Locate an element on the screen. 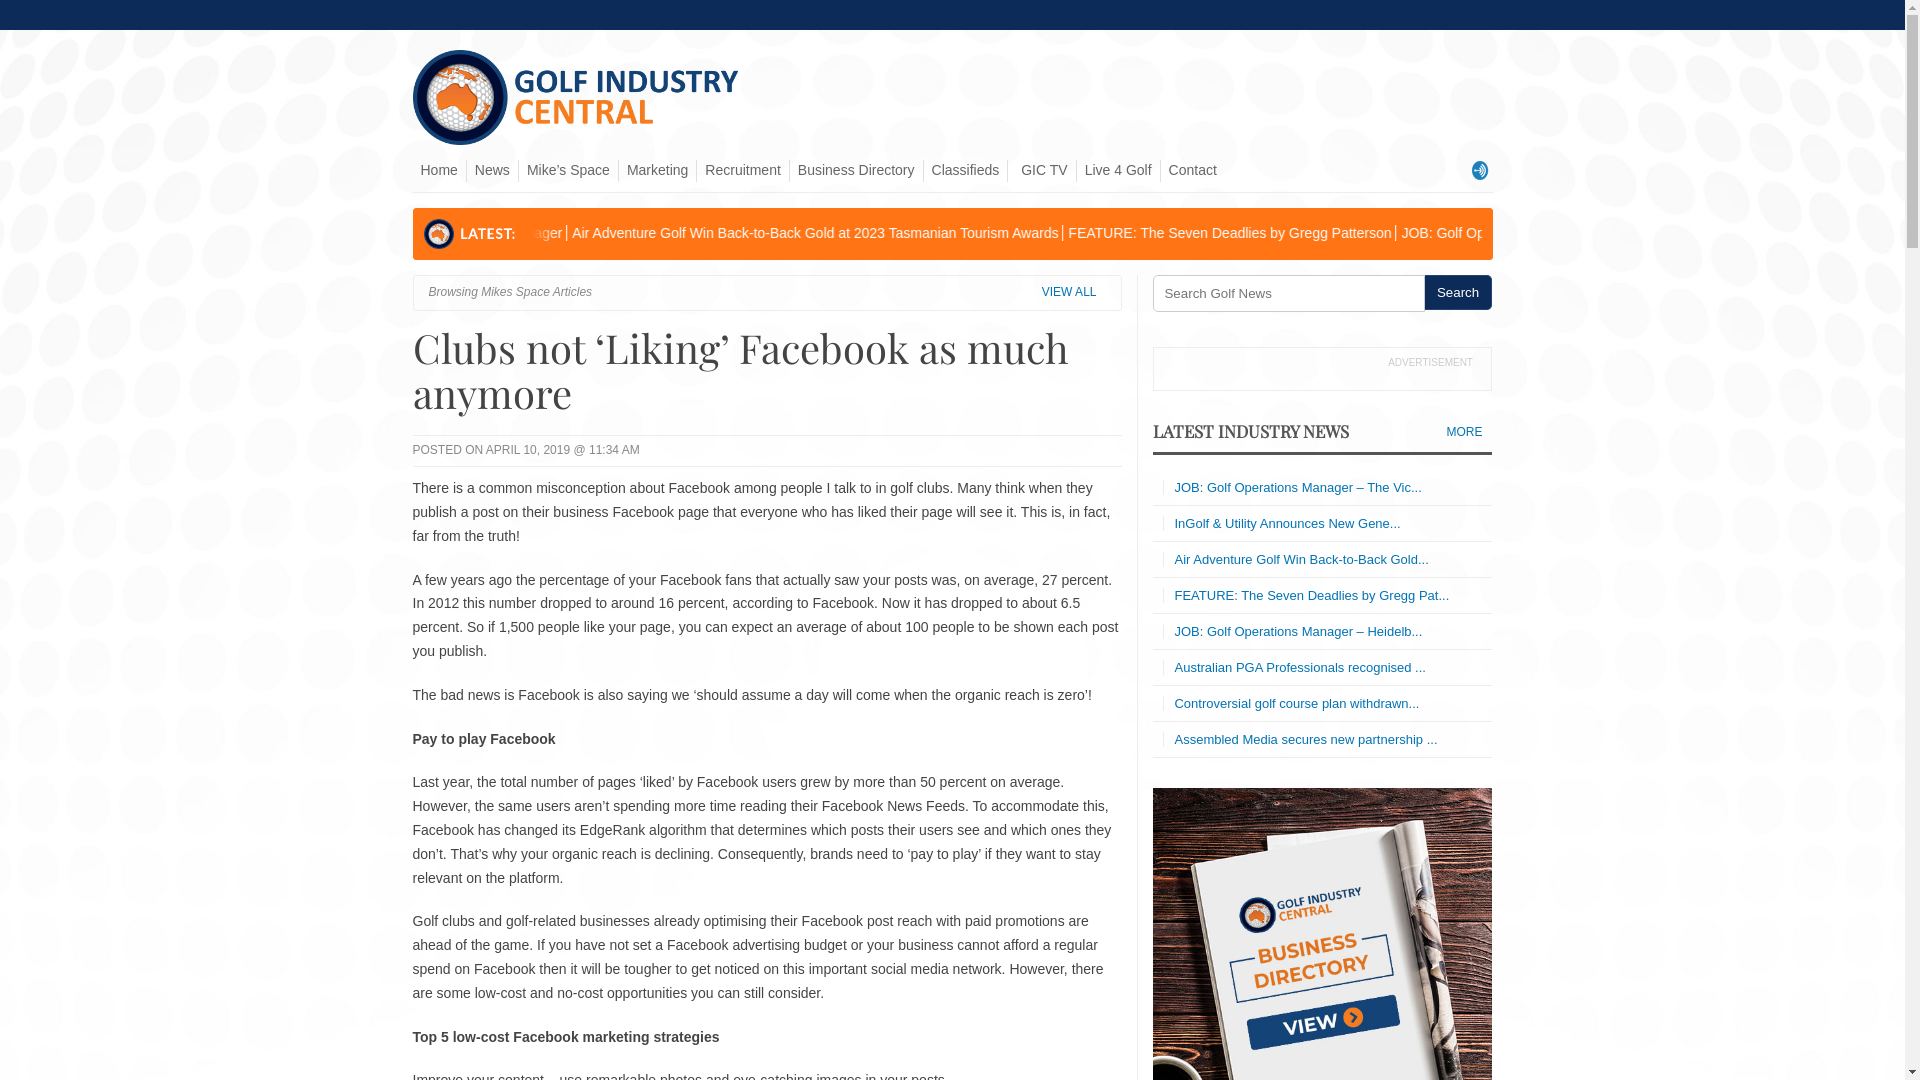 This screenshot has height=1080, width=1920. InGolf & Utility Announces New Gene... is located at coordinates (1287, 524).